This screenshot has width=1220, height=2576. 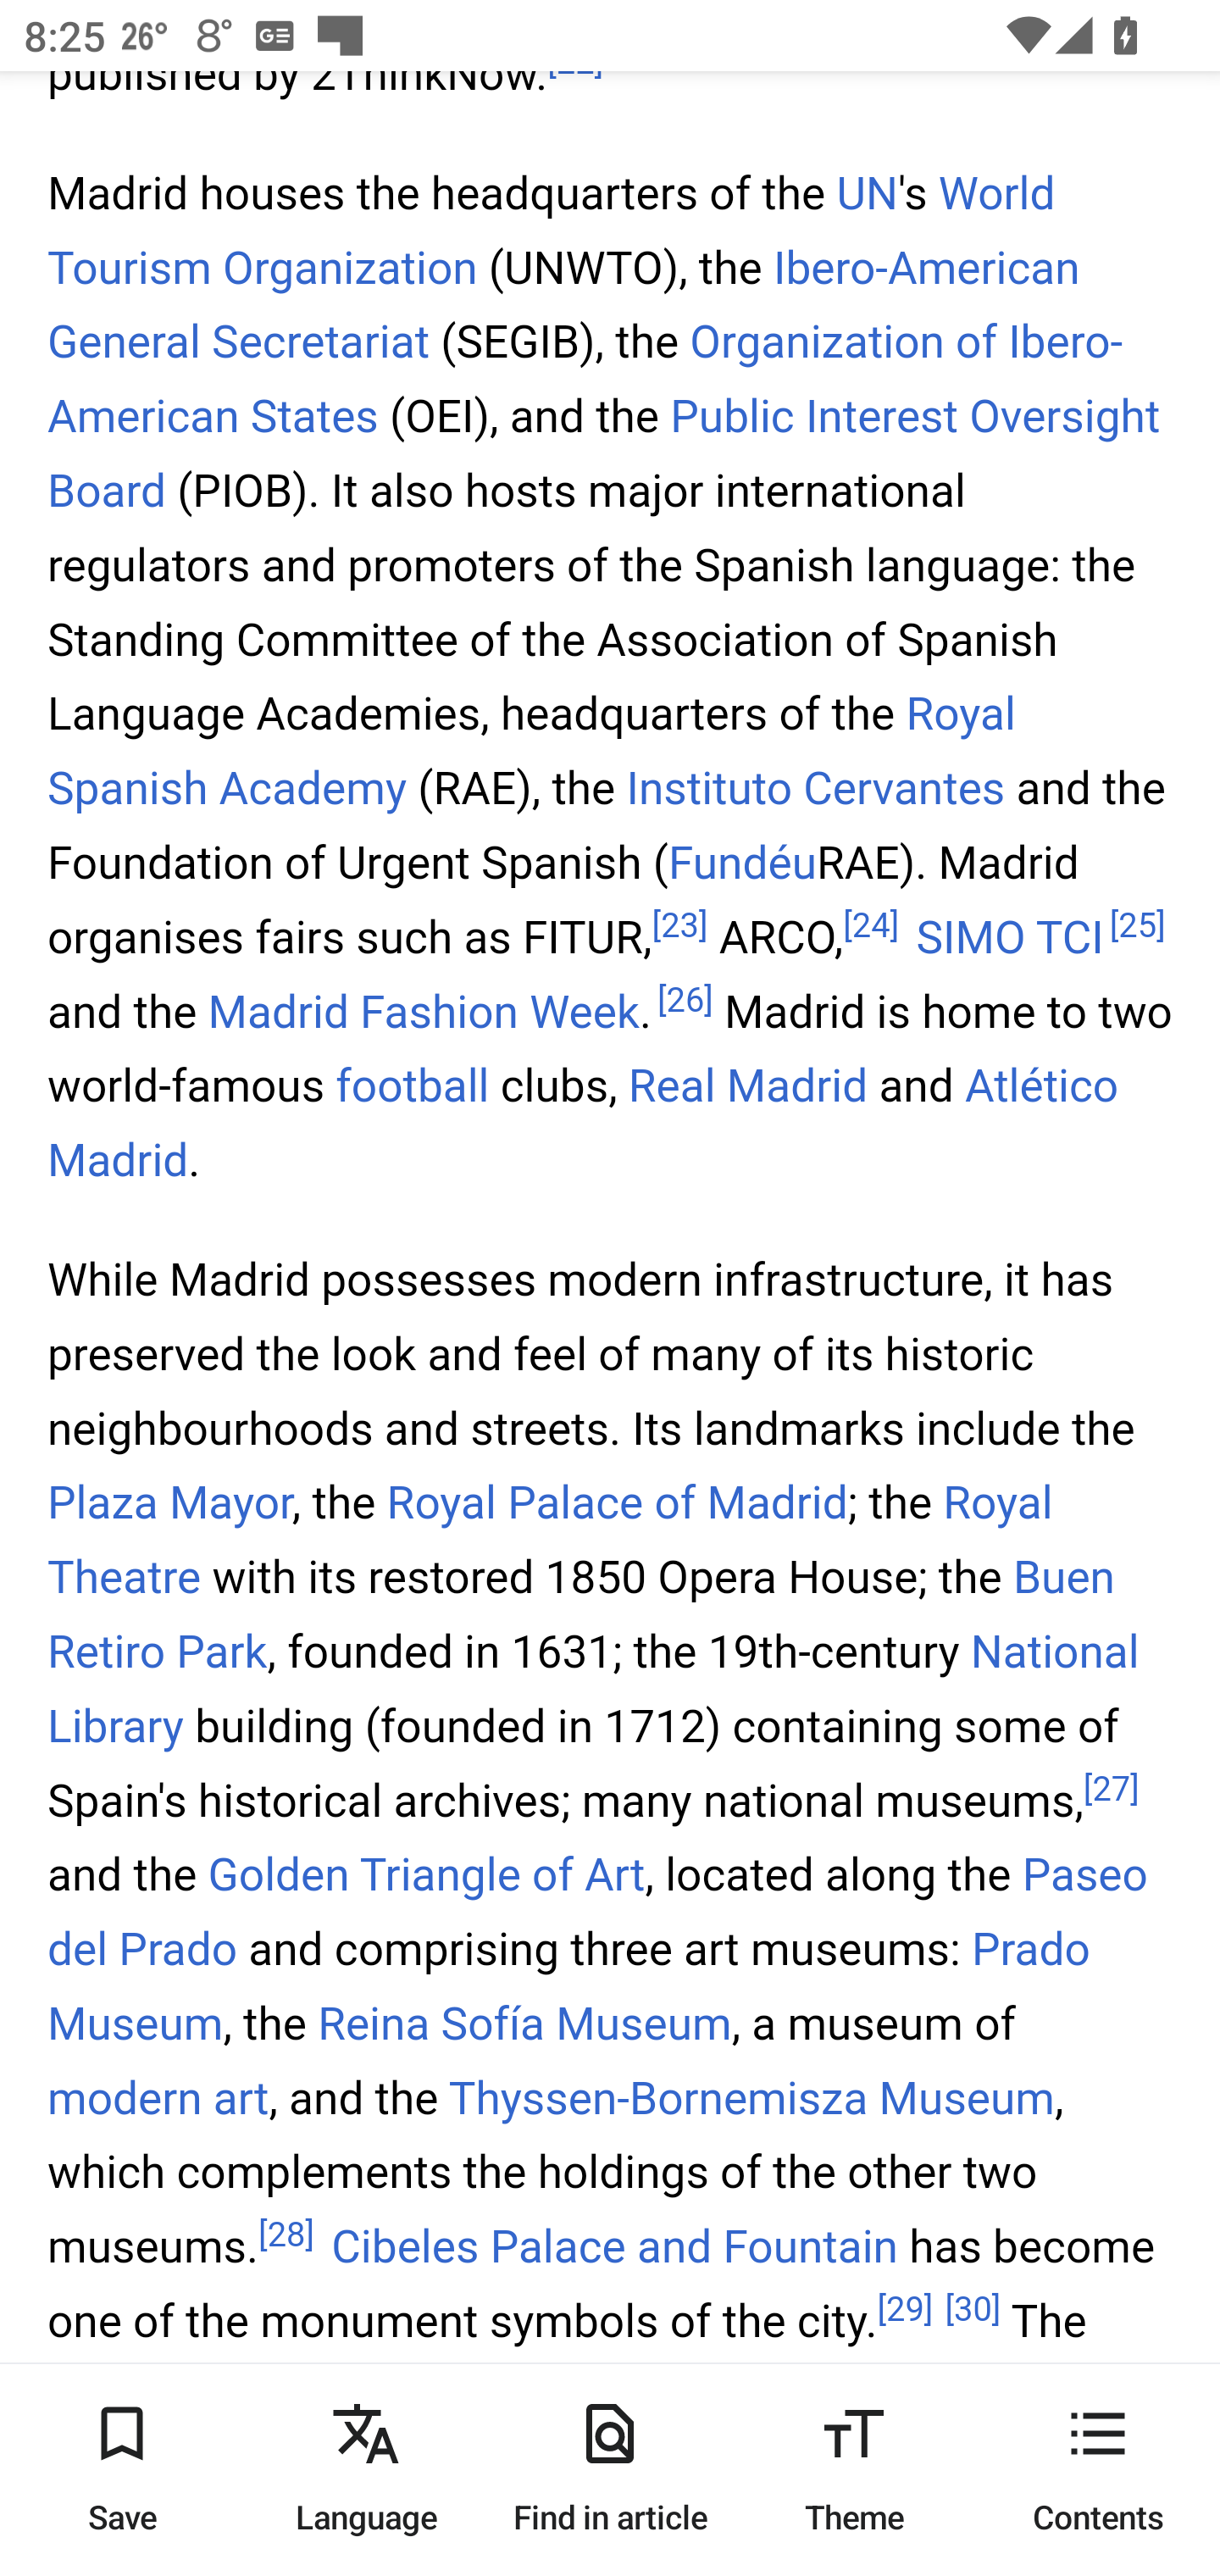 I want to click on Cibeles Palace and Fountain, so click(x=613, y=2249).